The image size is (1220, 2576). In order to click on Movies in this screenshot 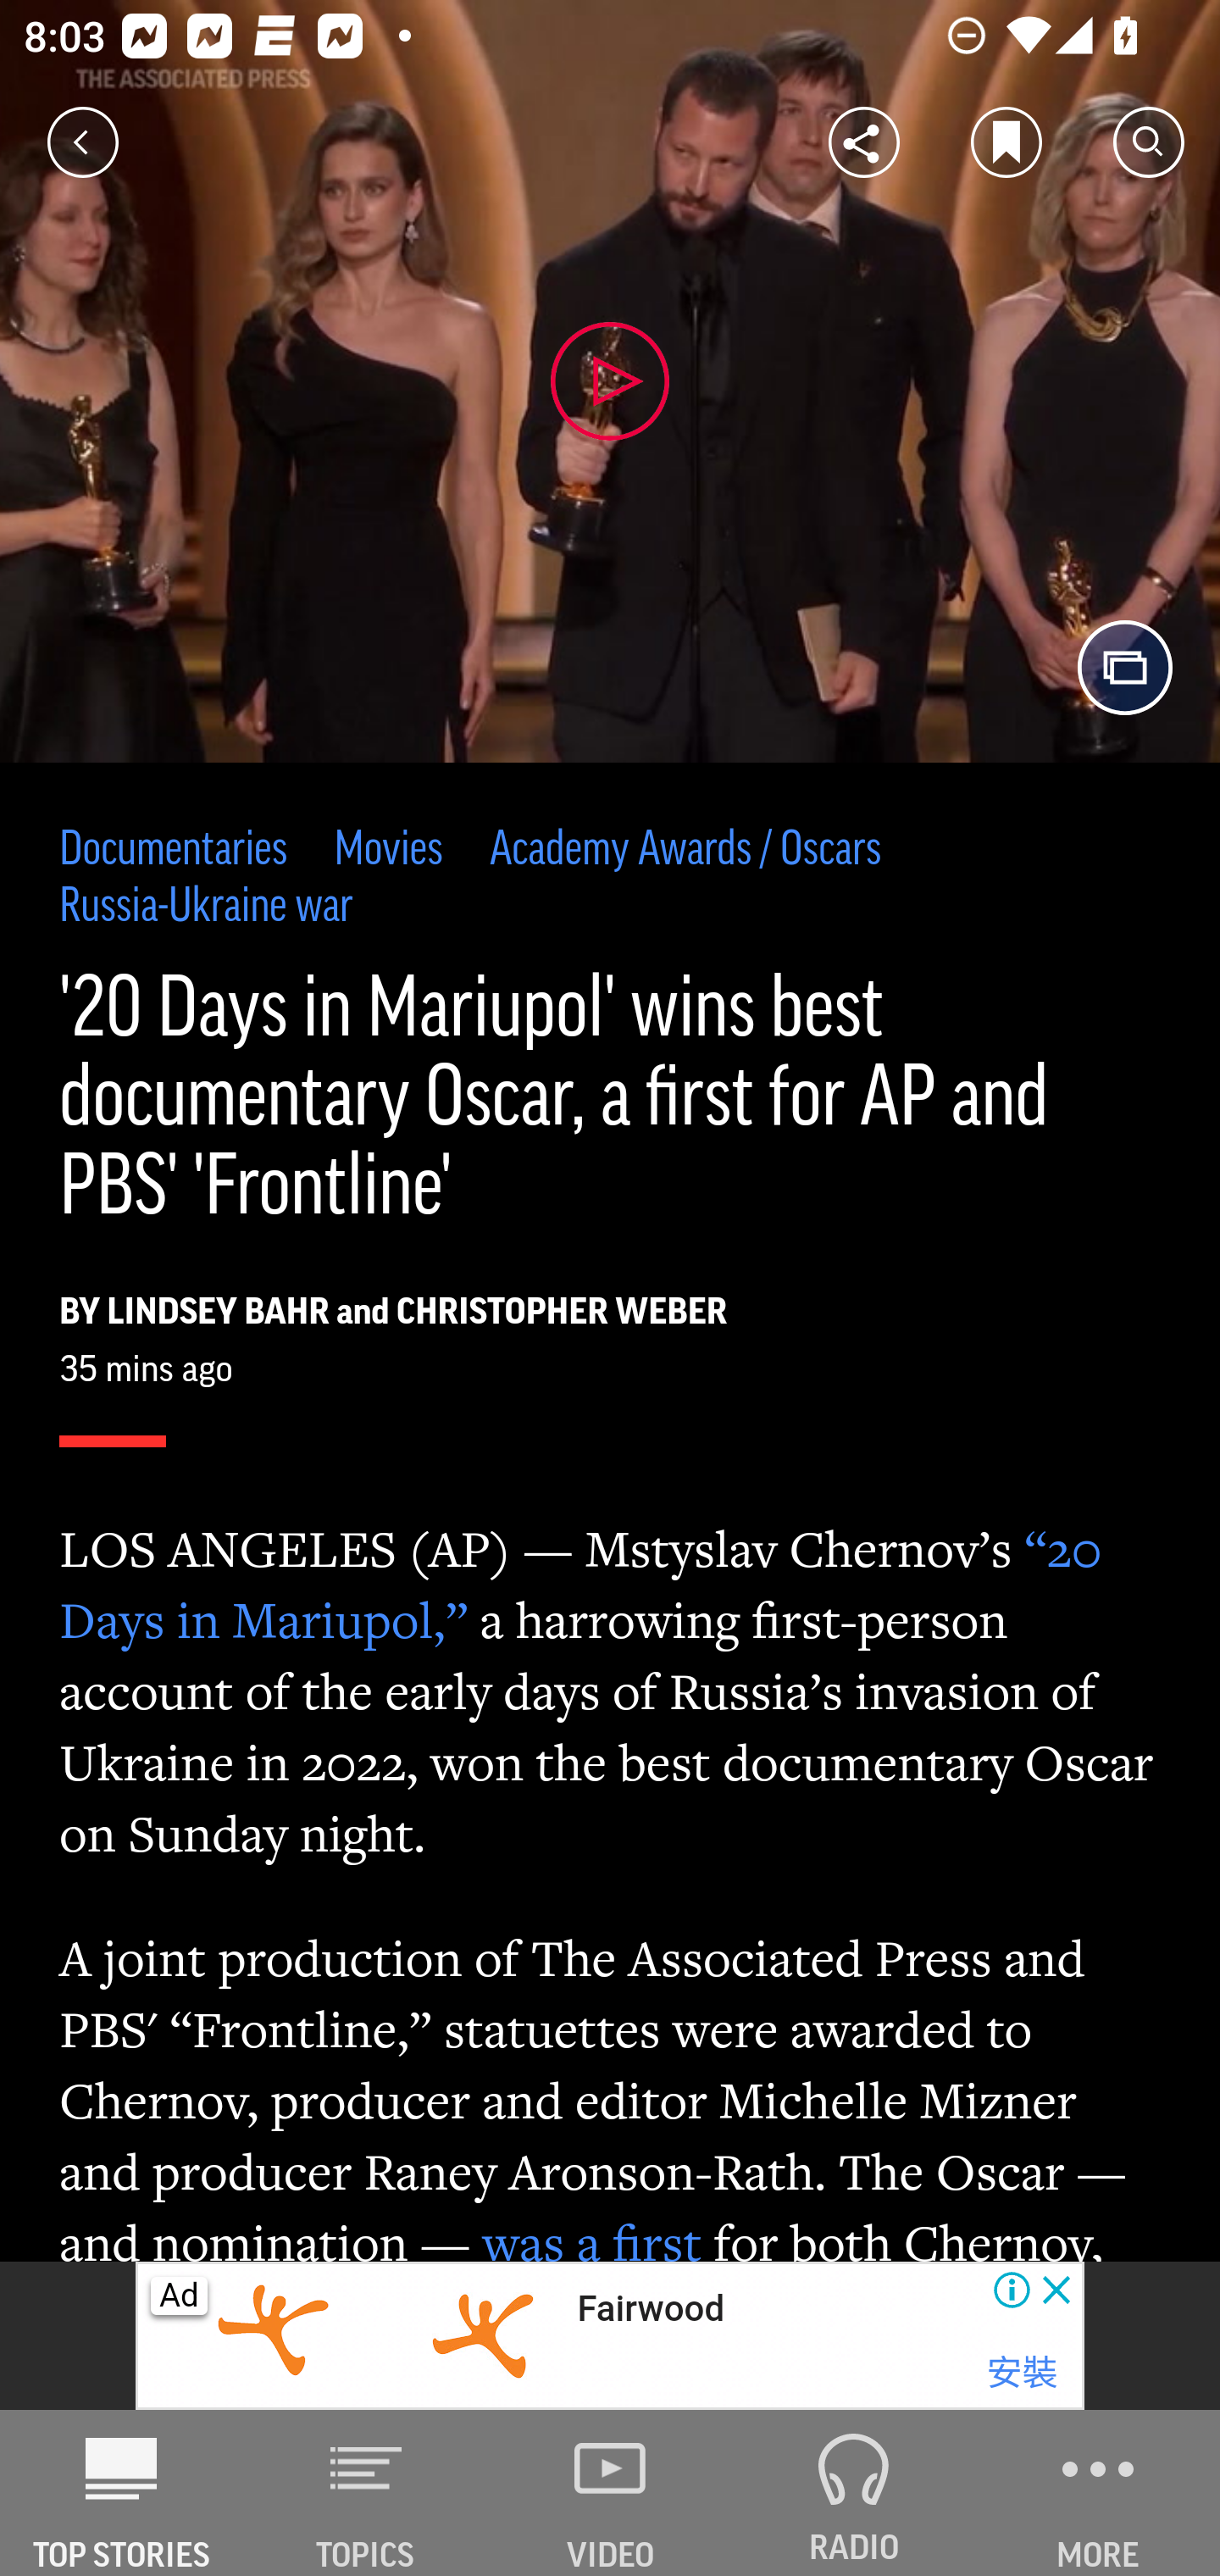, I will do `click(388, 851)`.